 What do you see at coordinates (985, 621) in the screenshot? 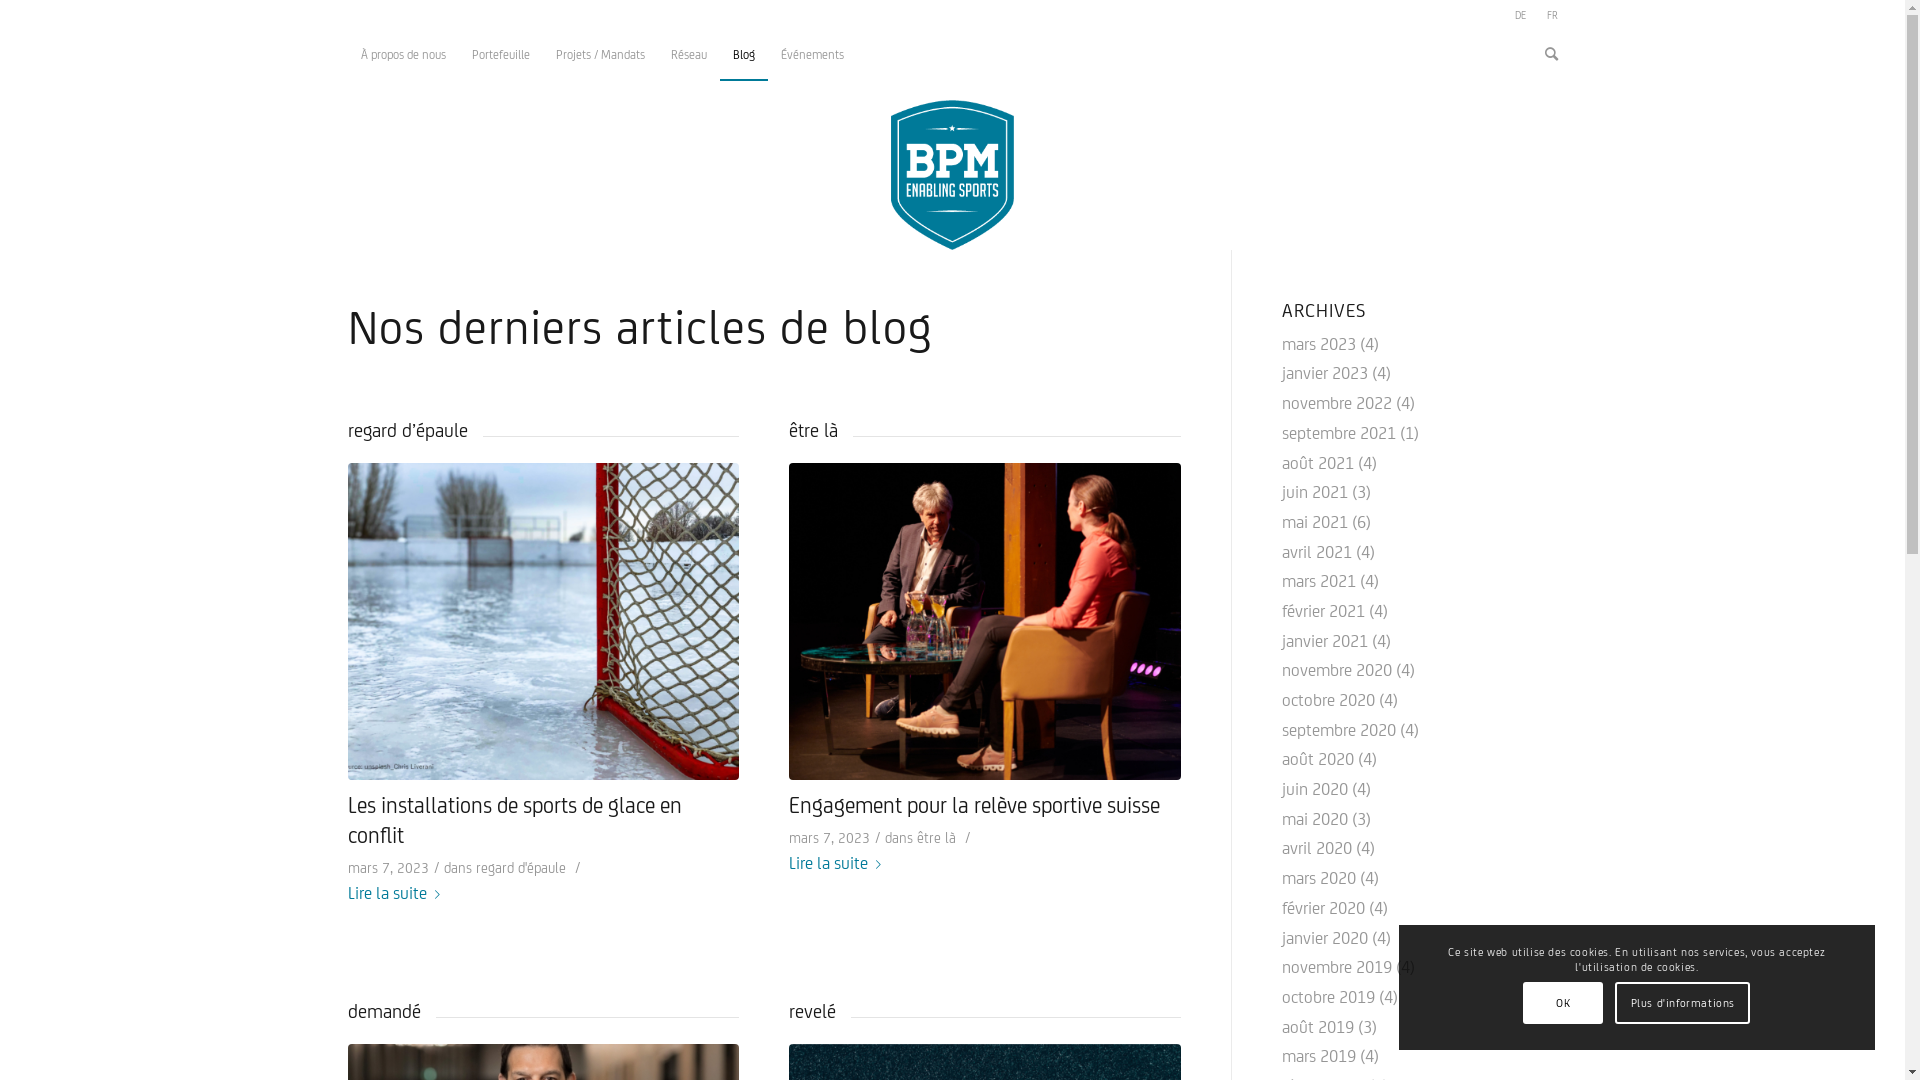
I see `23003_0169_sRGB_2500px` at bounding box center [985, 621].